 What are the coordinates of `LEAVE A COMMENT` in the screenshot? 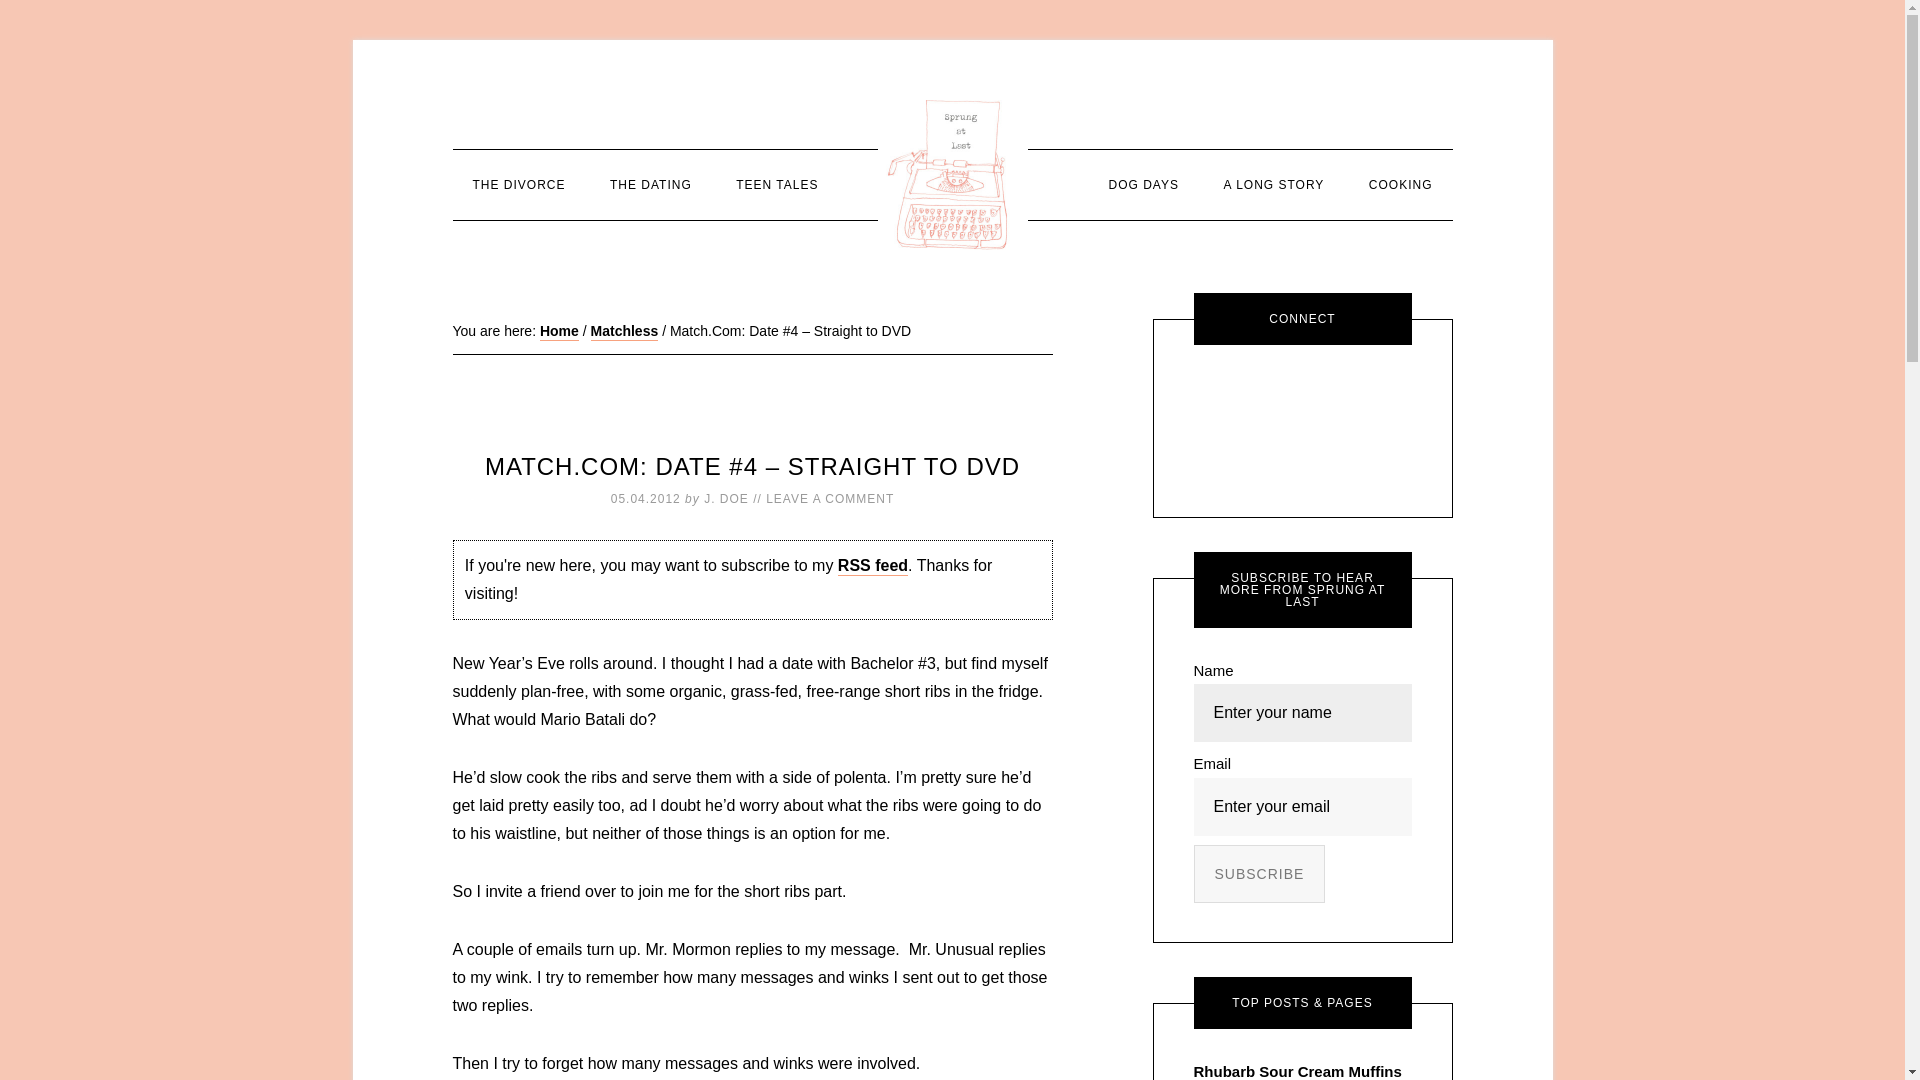 It's located at (830, 499).